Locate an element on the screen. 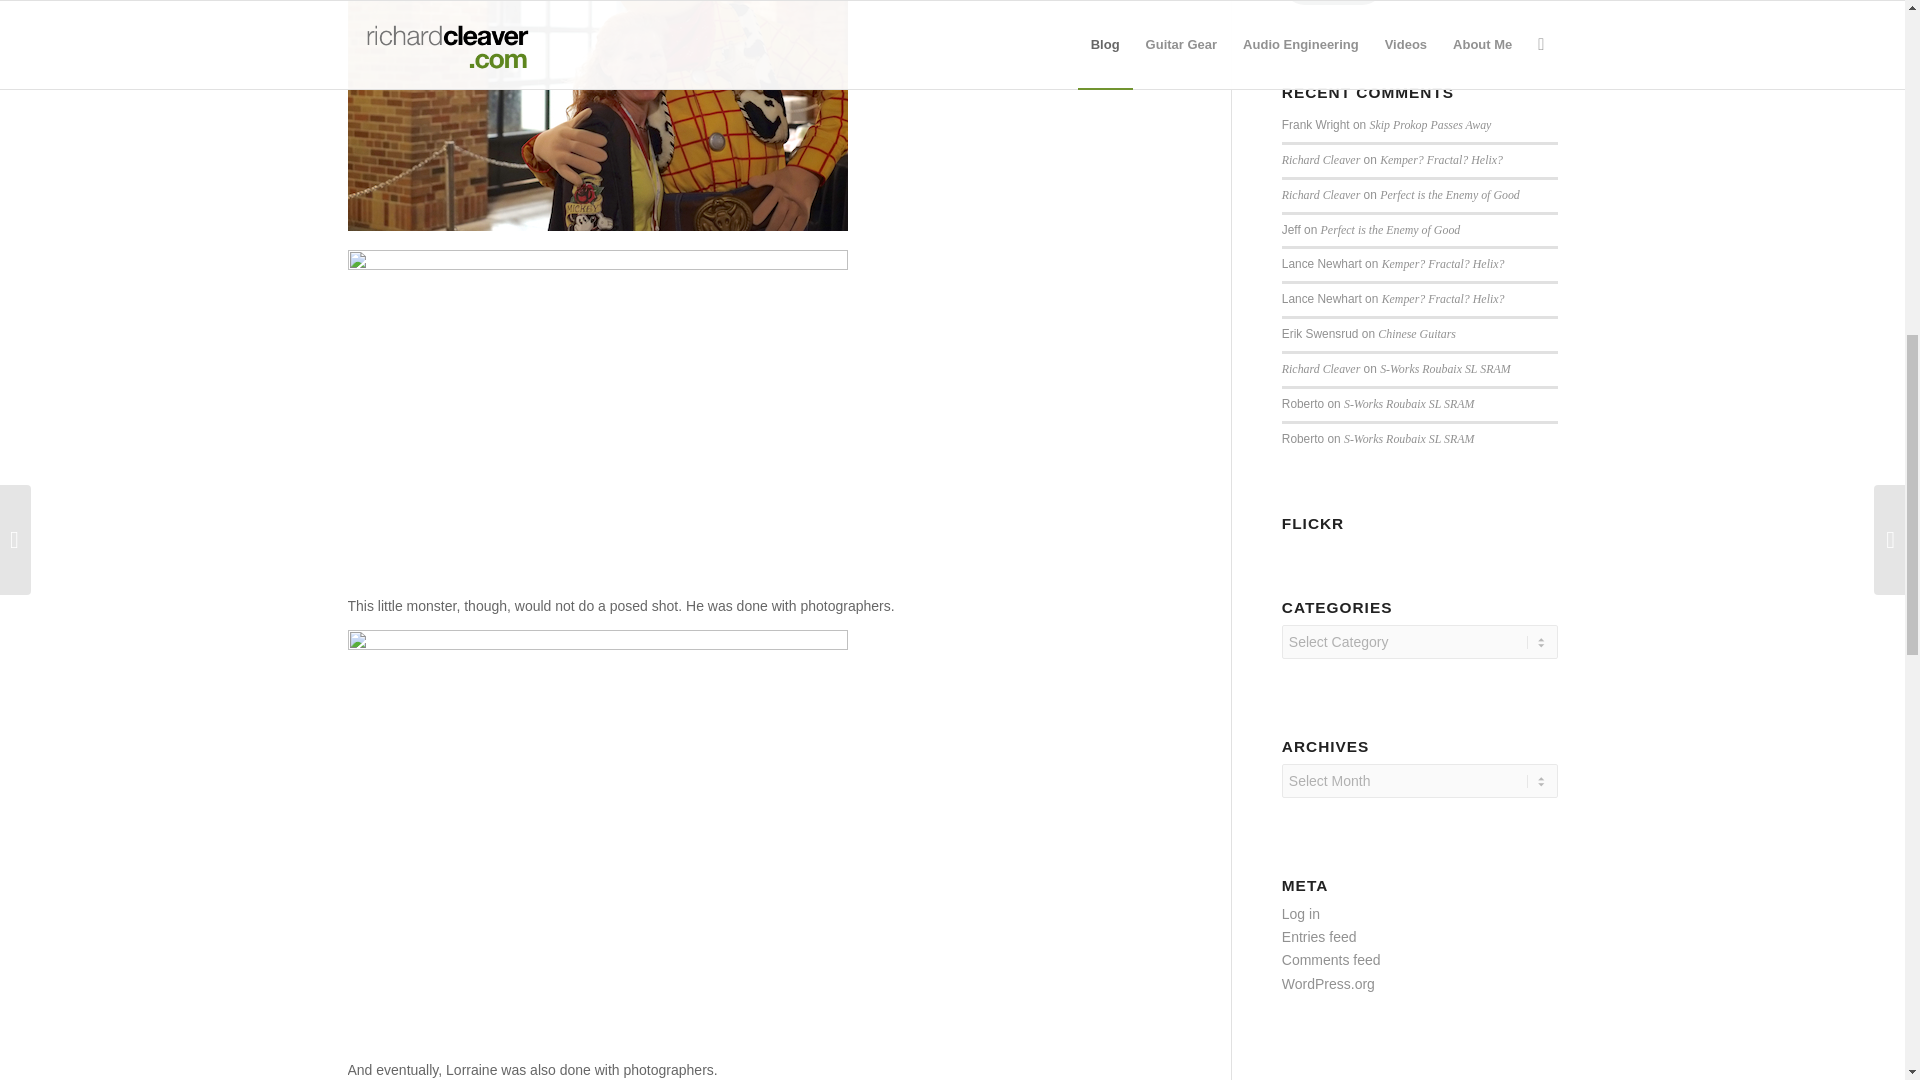 Image resolution: width=1920 pixels, height=1080 pixels. Chinese Guitars is located at coordinates (1416, 334).